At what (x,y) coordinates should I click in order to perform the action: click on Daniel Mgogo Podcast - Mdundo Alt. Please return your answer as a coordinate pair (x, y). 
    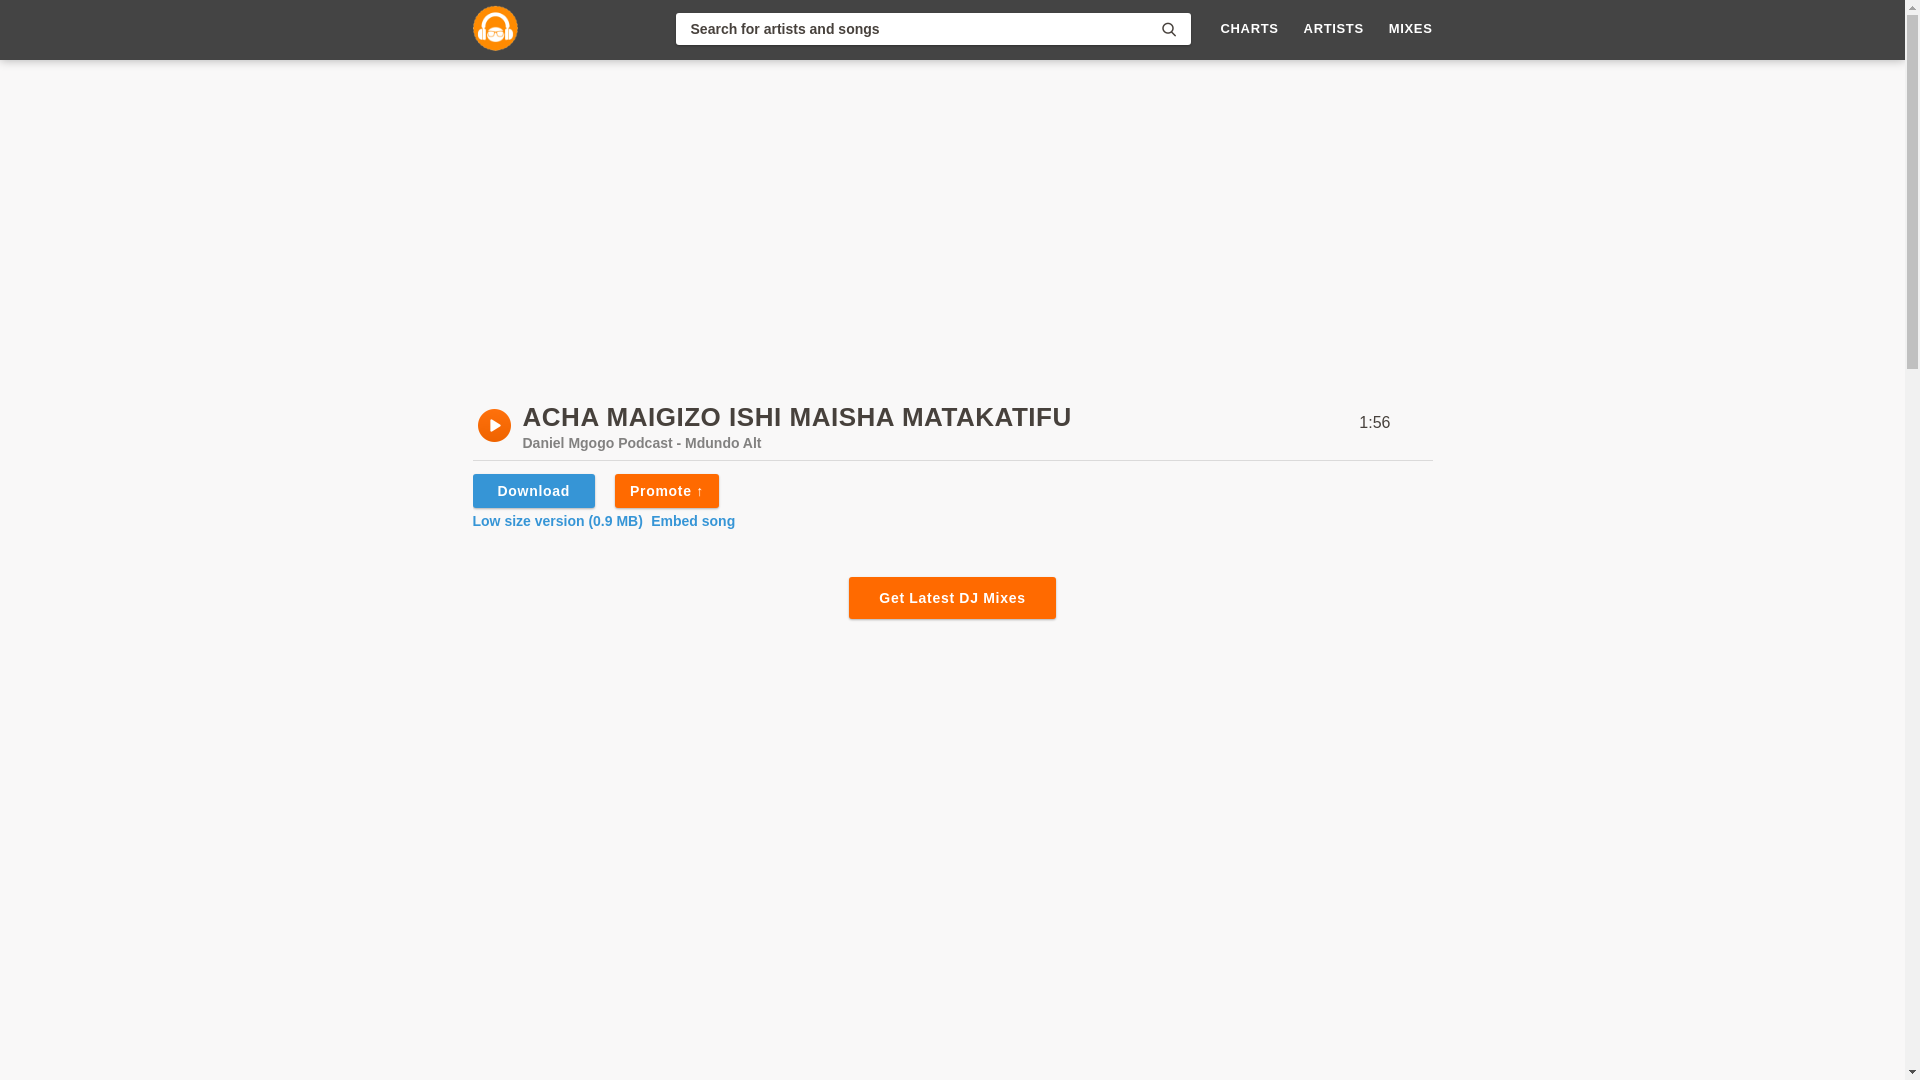
    Looking at the image, I should click on (641, 443).